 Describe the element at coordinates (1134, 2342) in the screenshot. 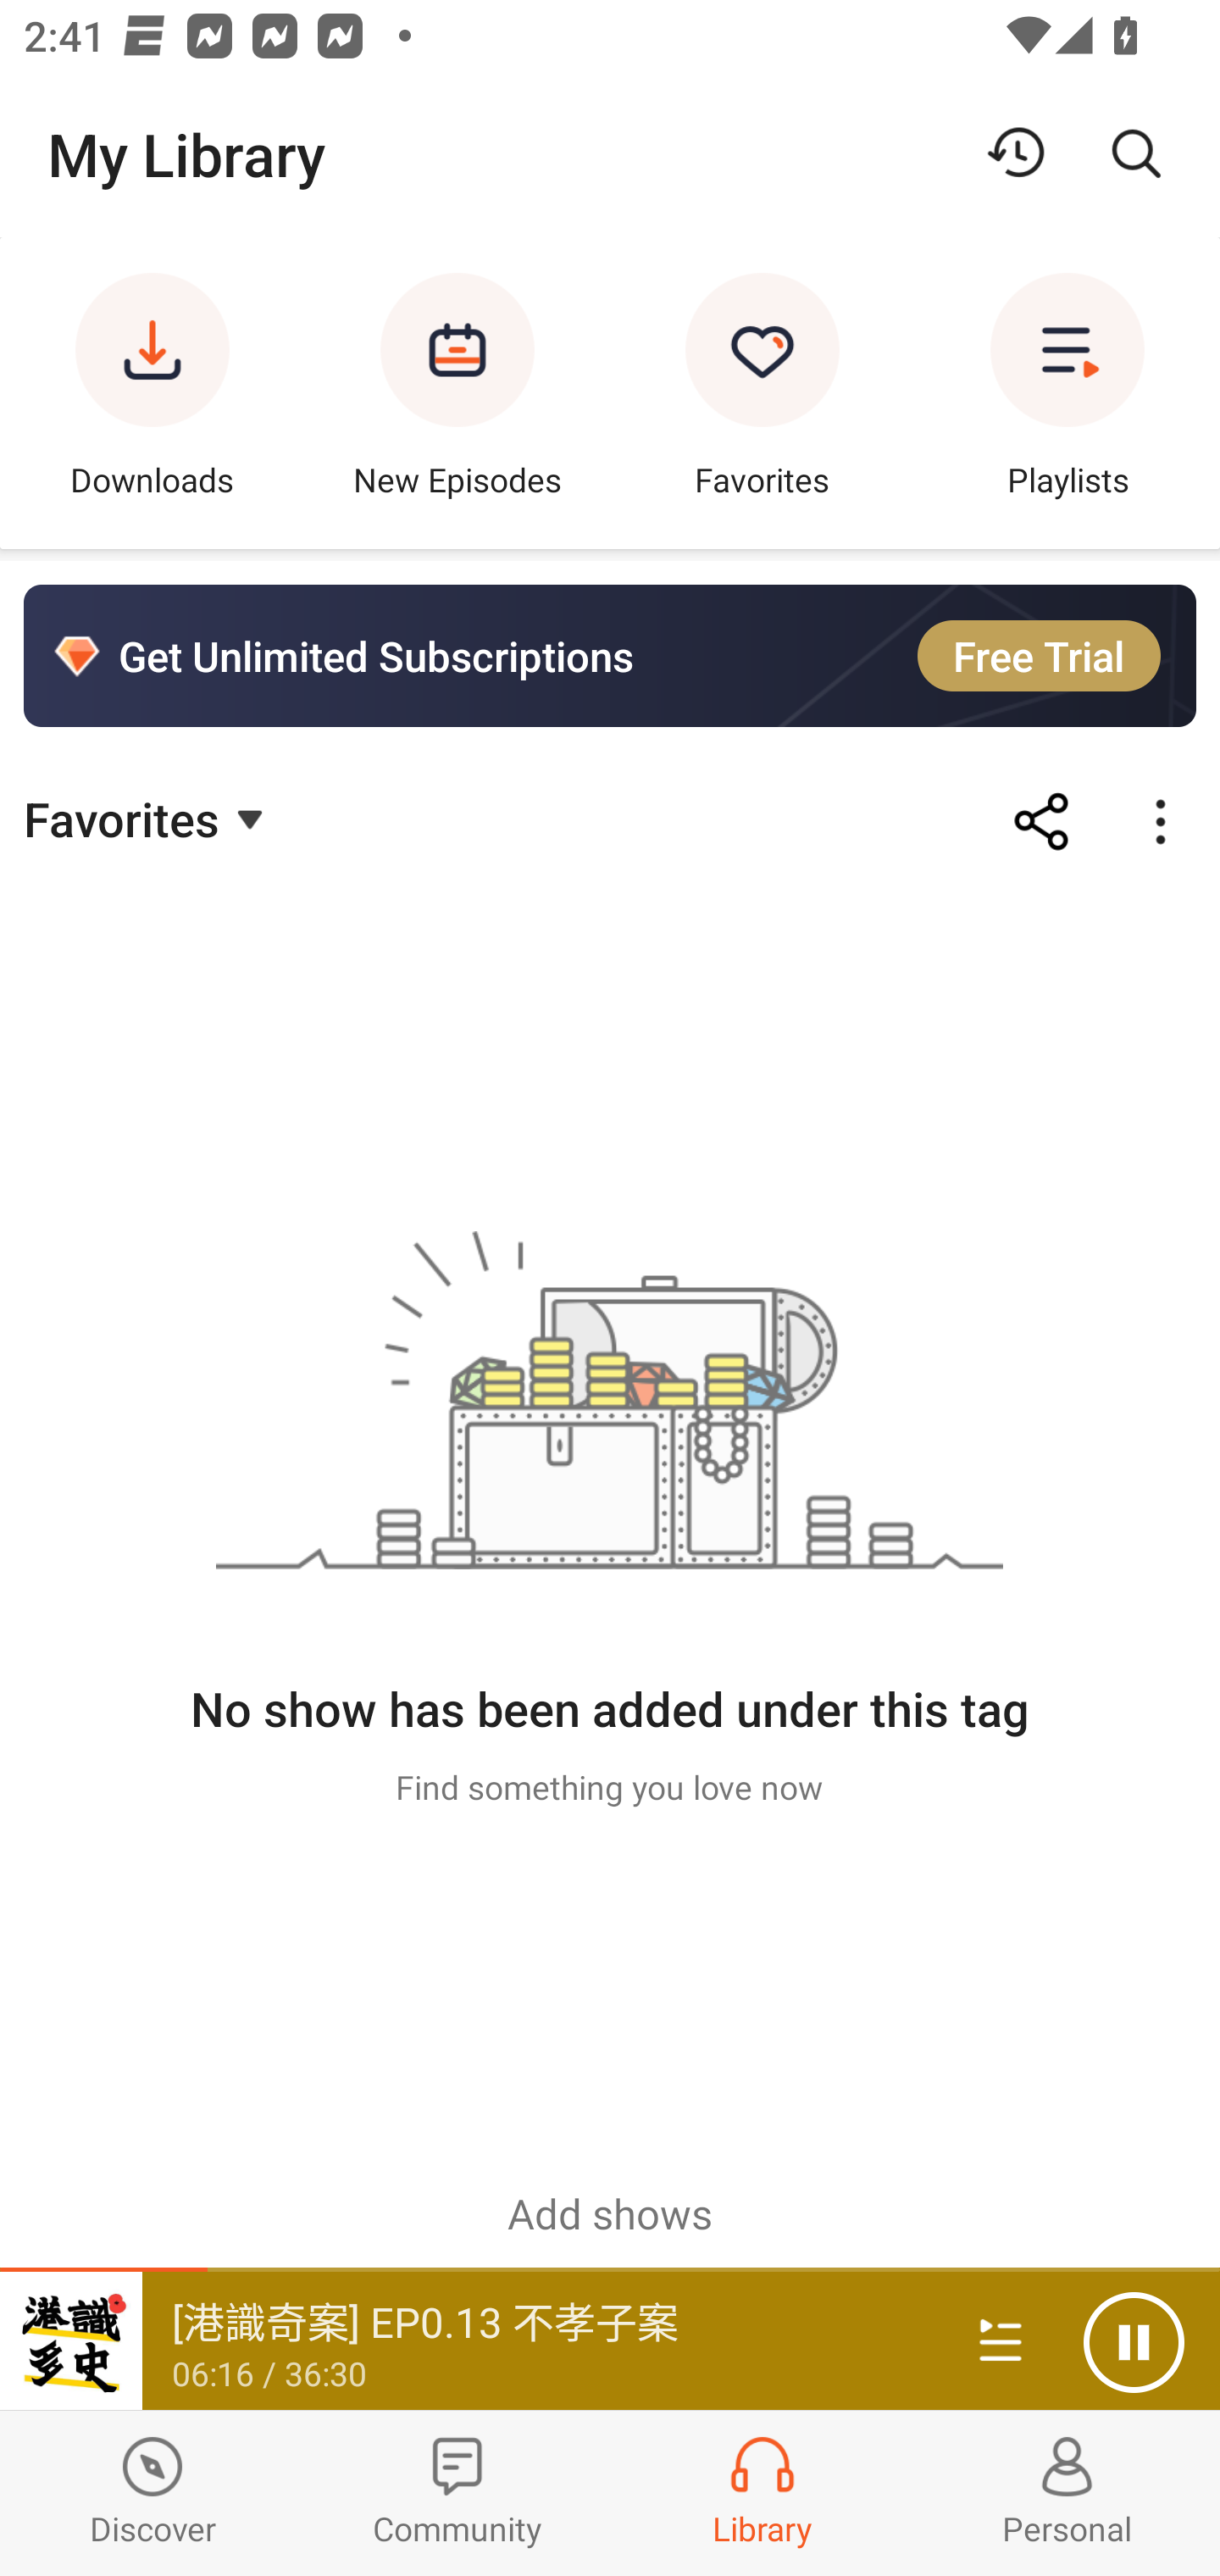

I see `Pause` at that location.